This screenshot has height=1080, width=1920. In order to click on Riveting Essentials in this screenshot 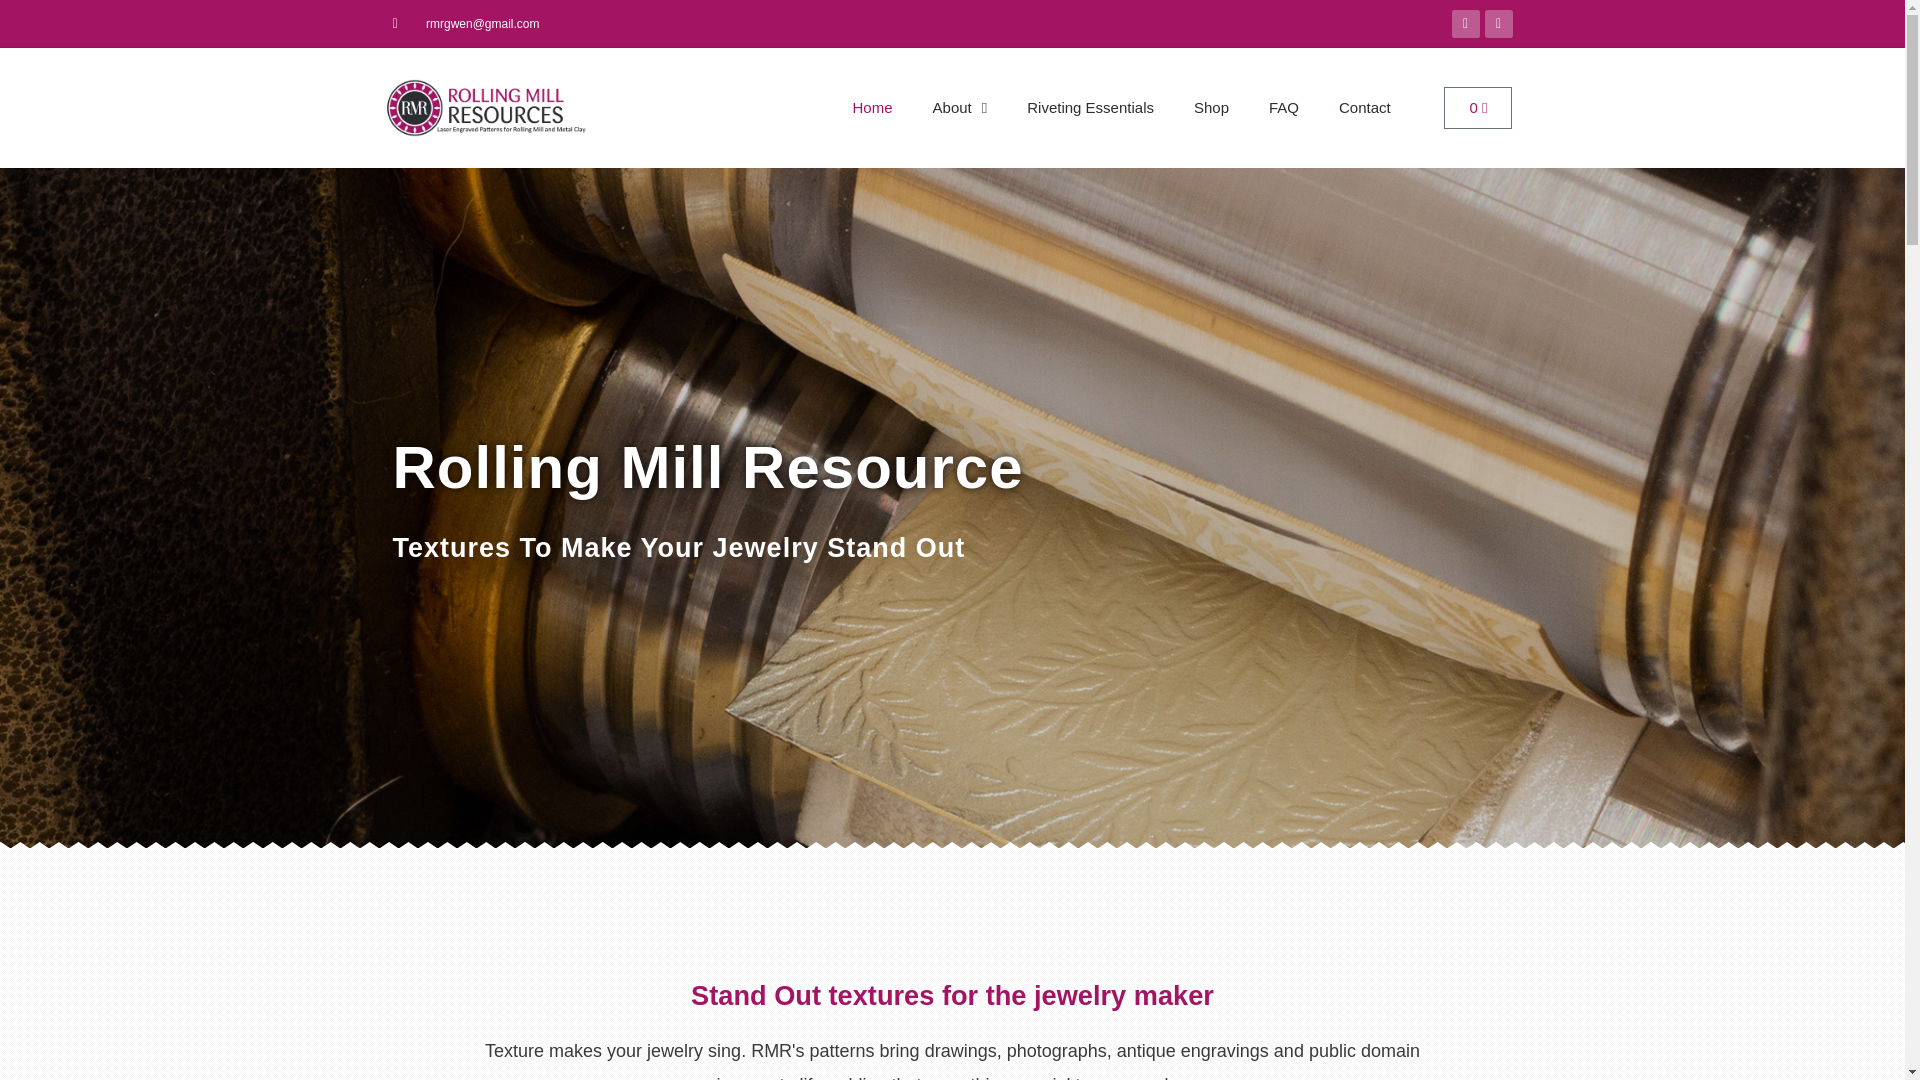, I will do `click(1466, 23)`.